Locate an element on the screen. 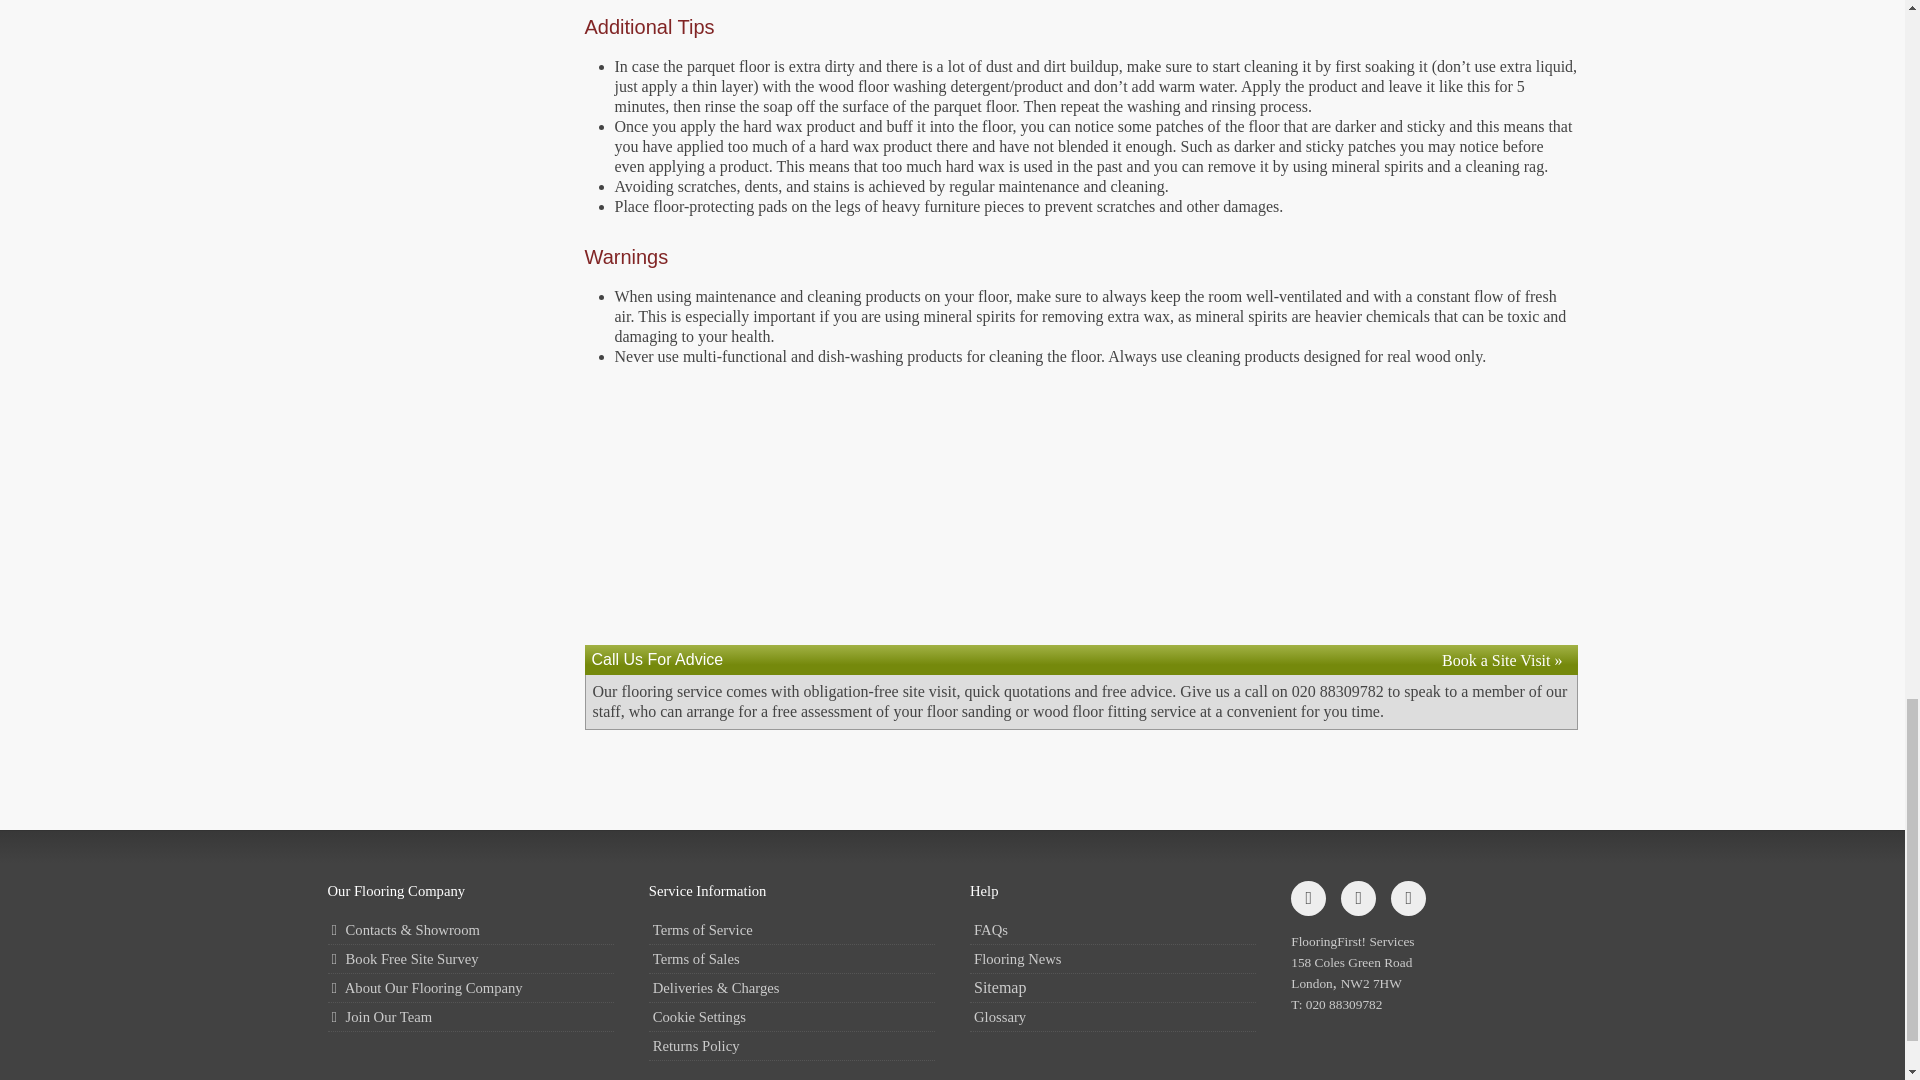  News is located at coordinates (1112, 960).